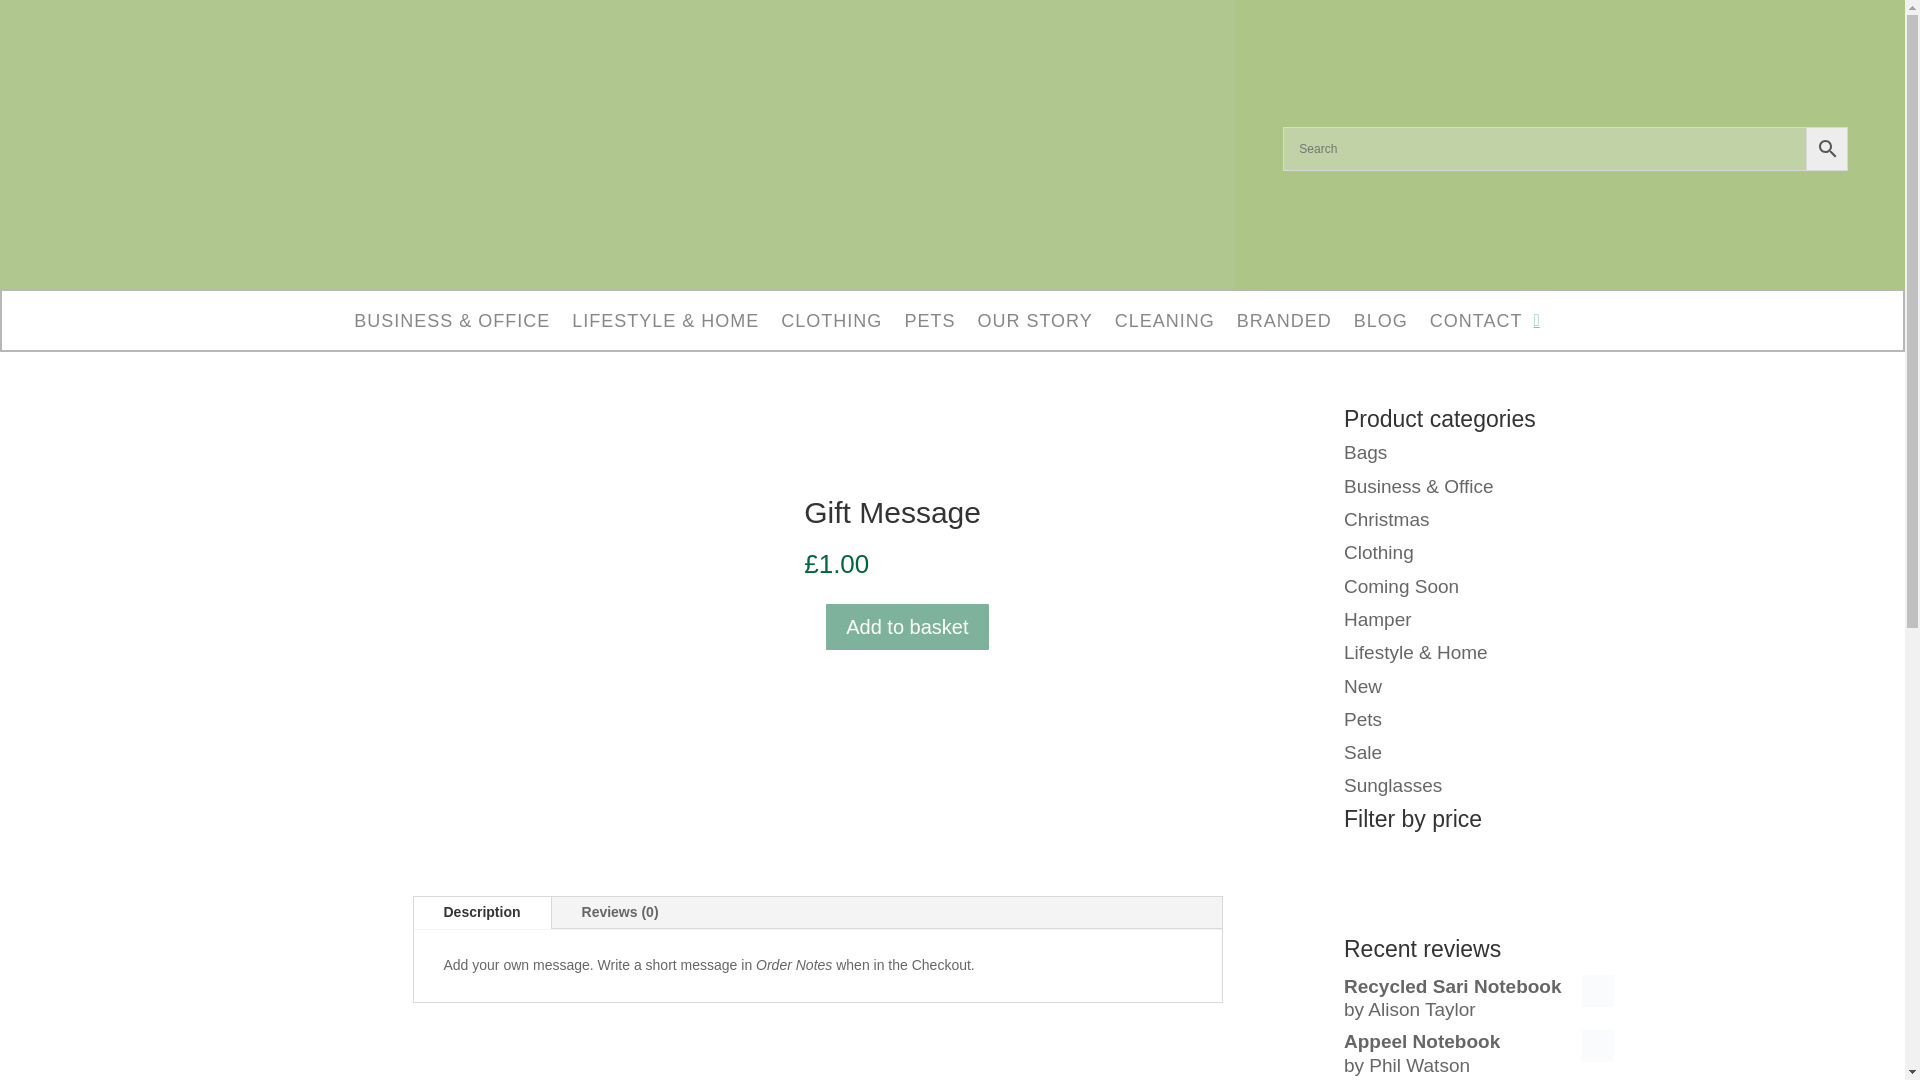  What do you see at coordinates (906, 626) in the screenshot?
I see `Add to basket` at bounding box center [906, 626].